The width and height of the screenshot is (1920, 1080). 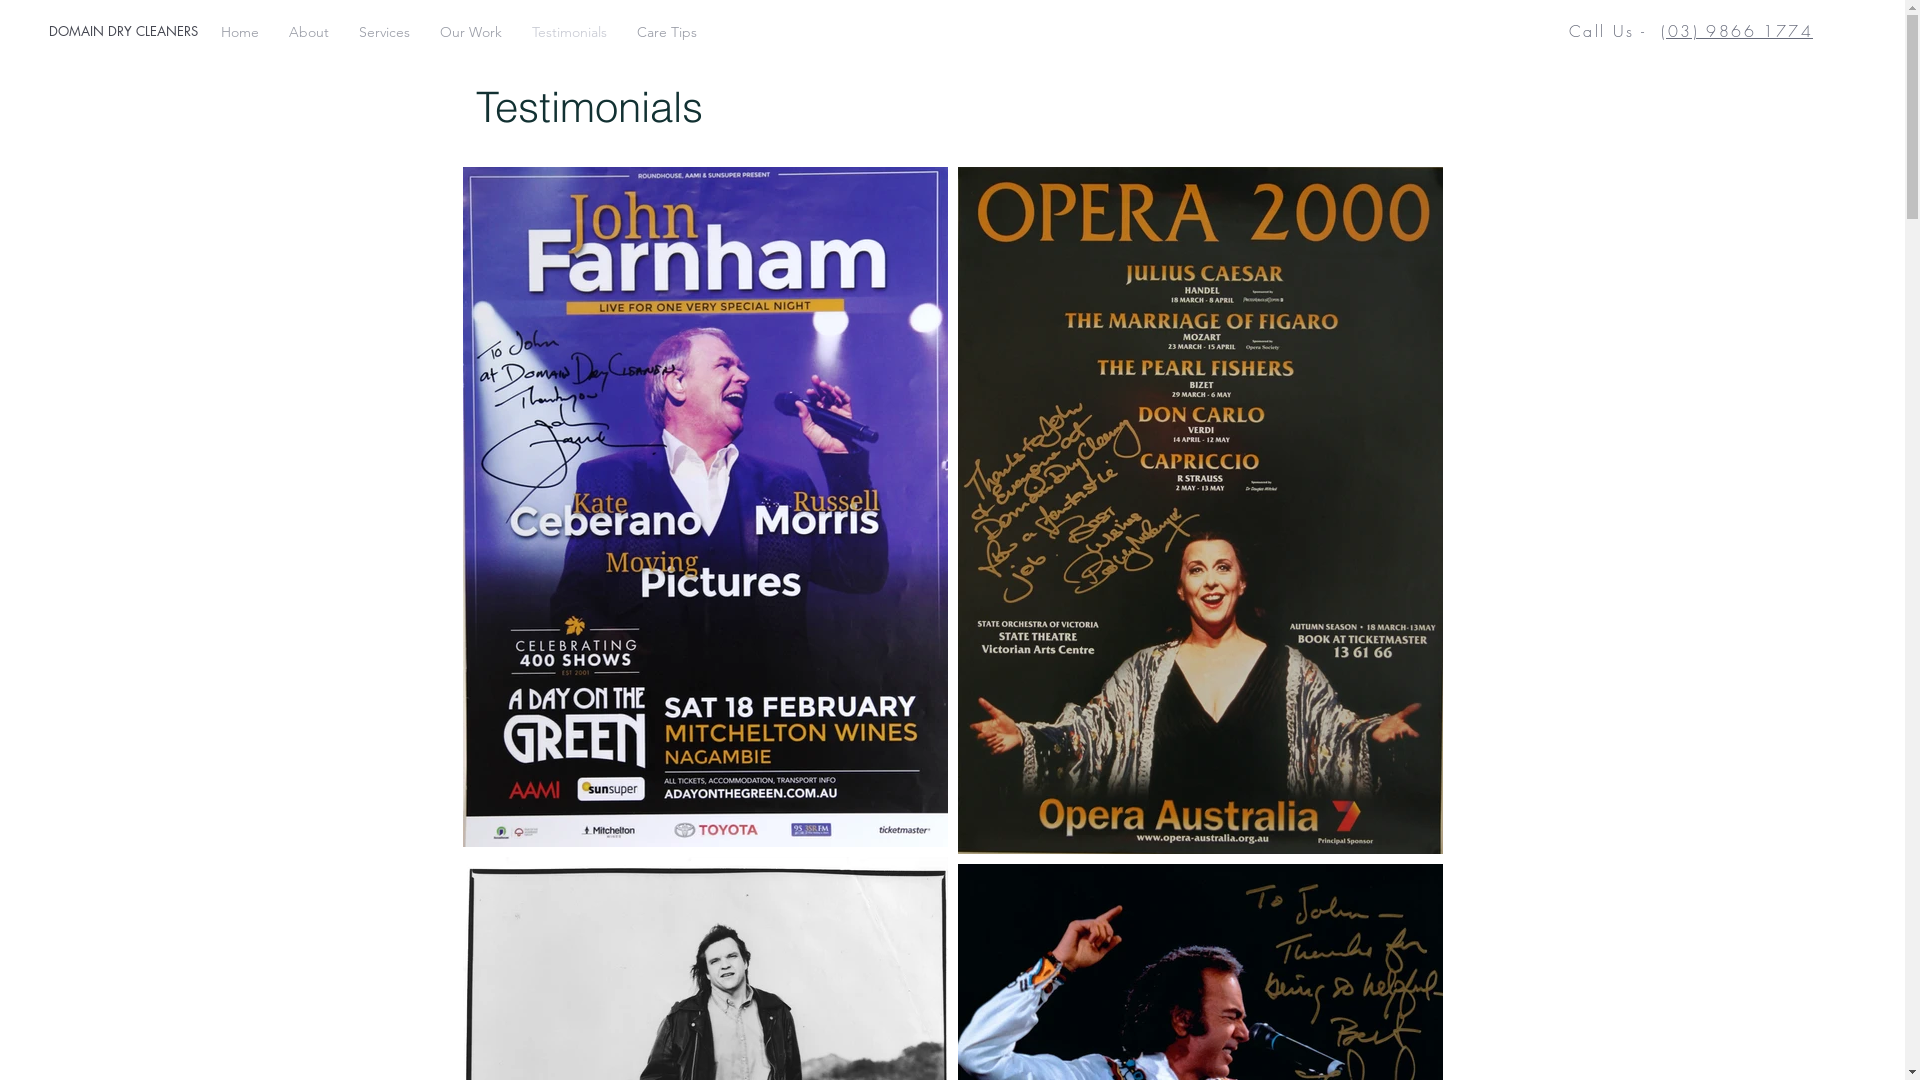 I want to click on Our Work, so click(x=471, y=32).